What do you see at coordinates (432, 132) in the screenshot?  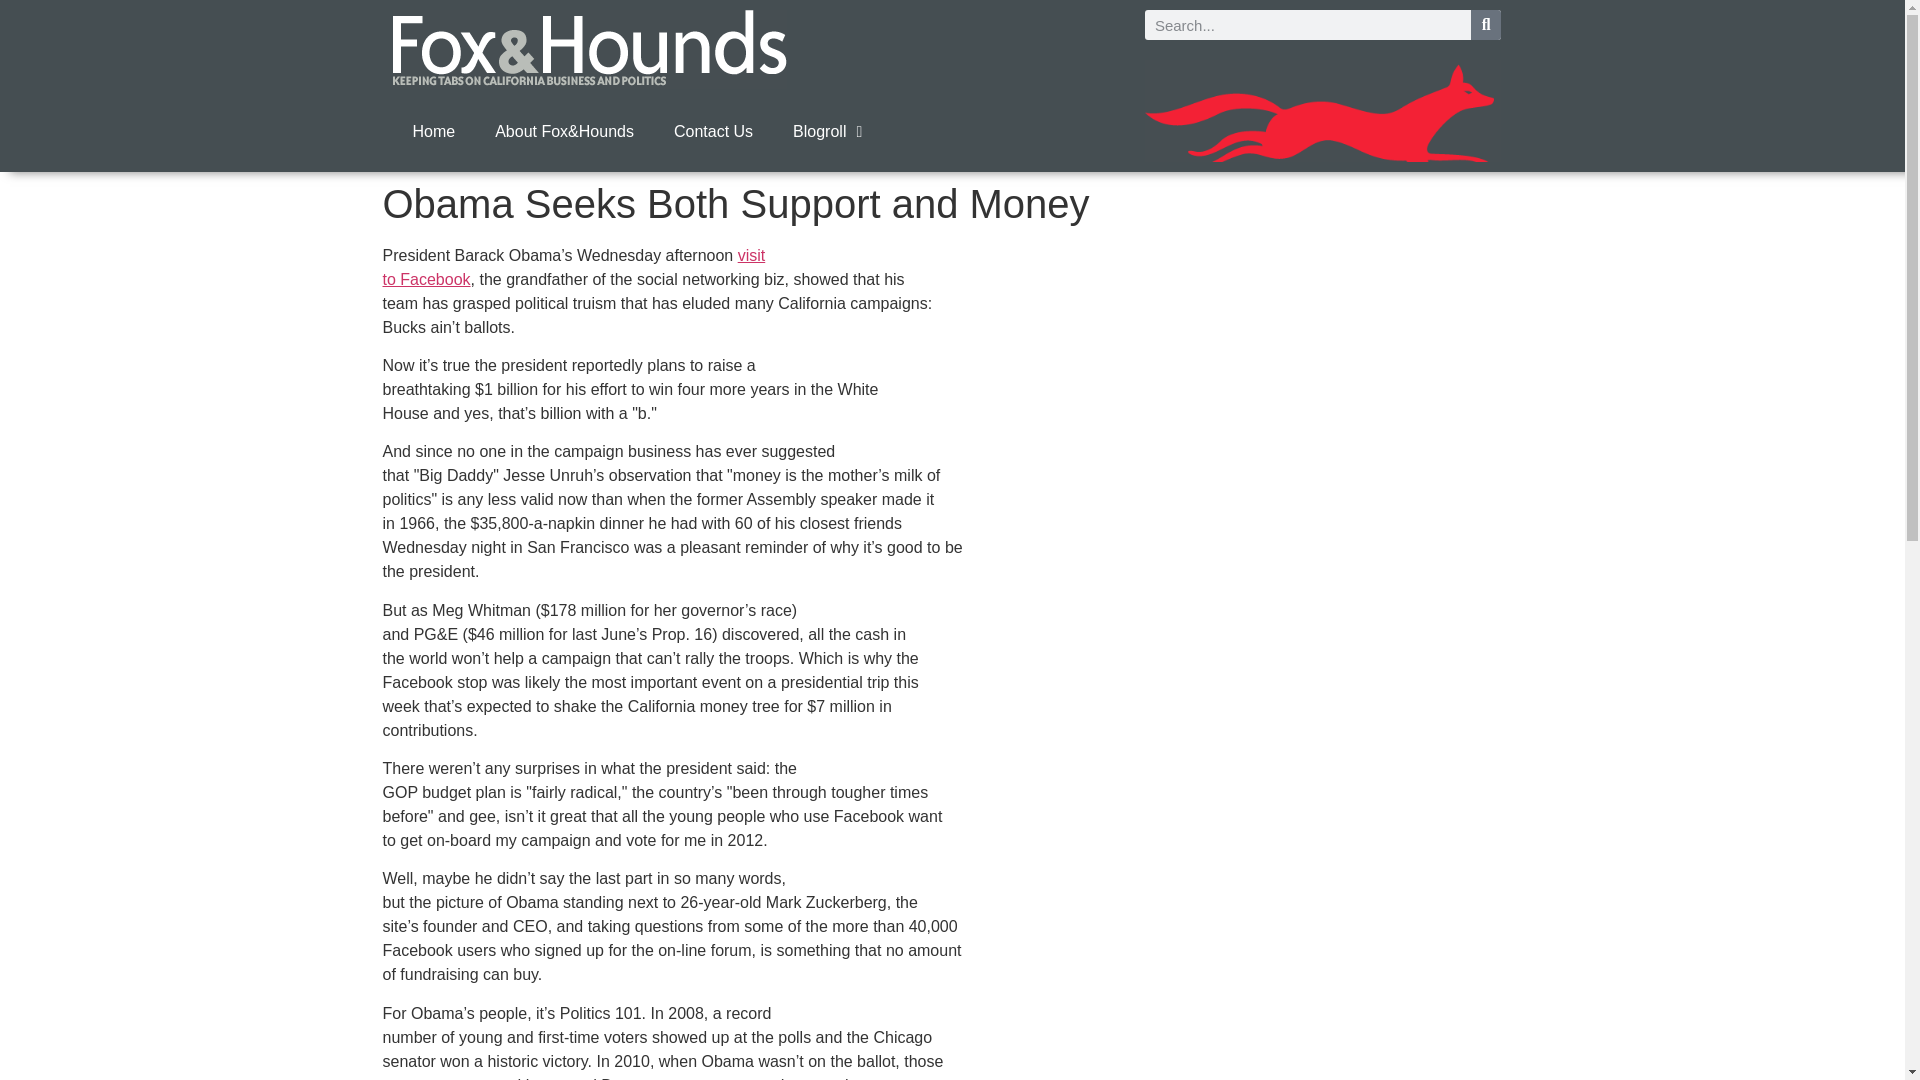 I see `Home` at bounding box center [432, 132].